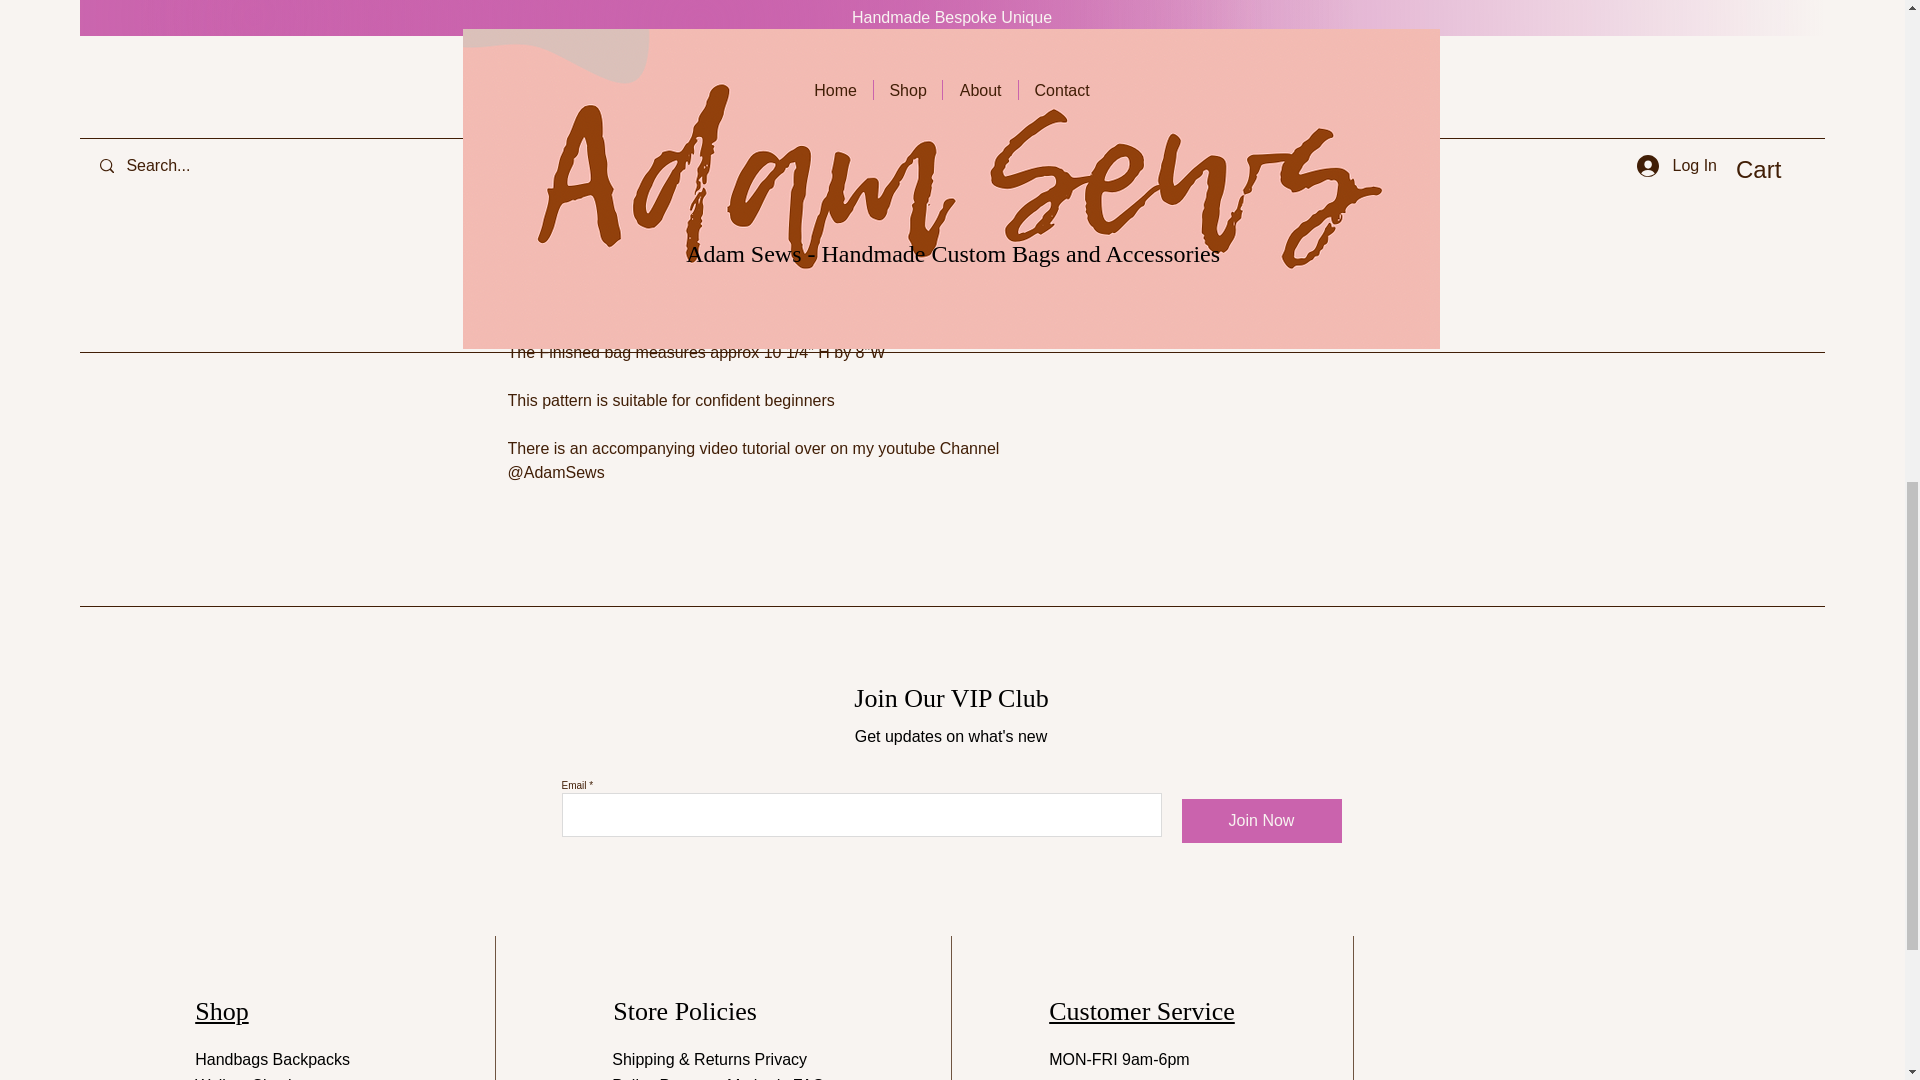  I want to click on Shop, so click(221, 1011).